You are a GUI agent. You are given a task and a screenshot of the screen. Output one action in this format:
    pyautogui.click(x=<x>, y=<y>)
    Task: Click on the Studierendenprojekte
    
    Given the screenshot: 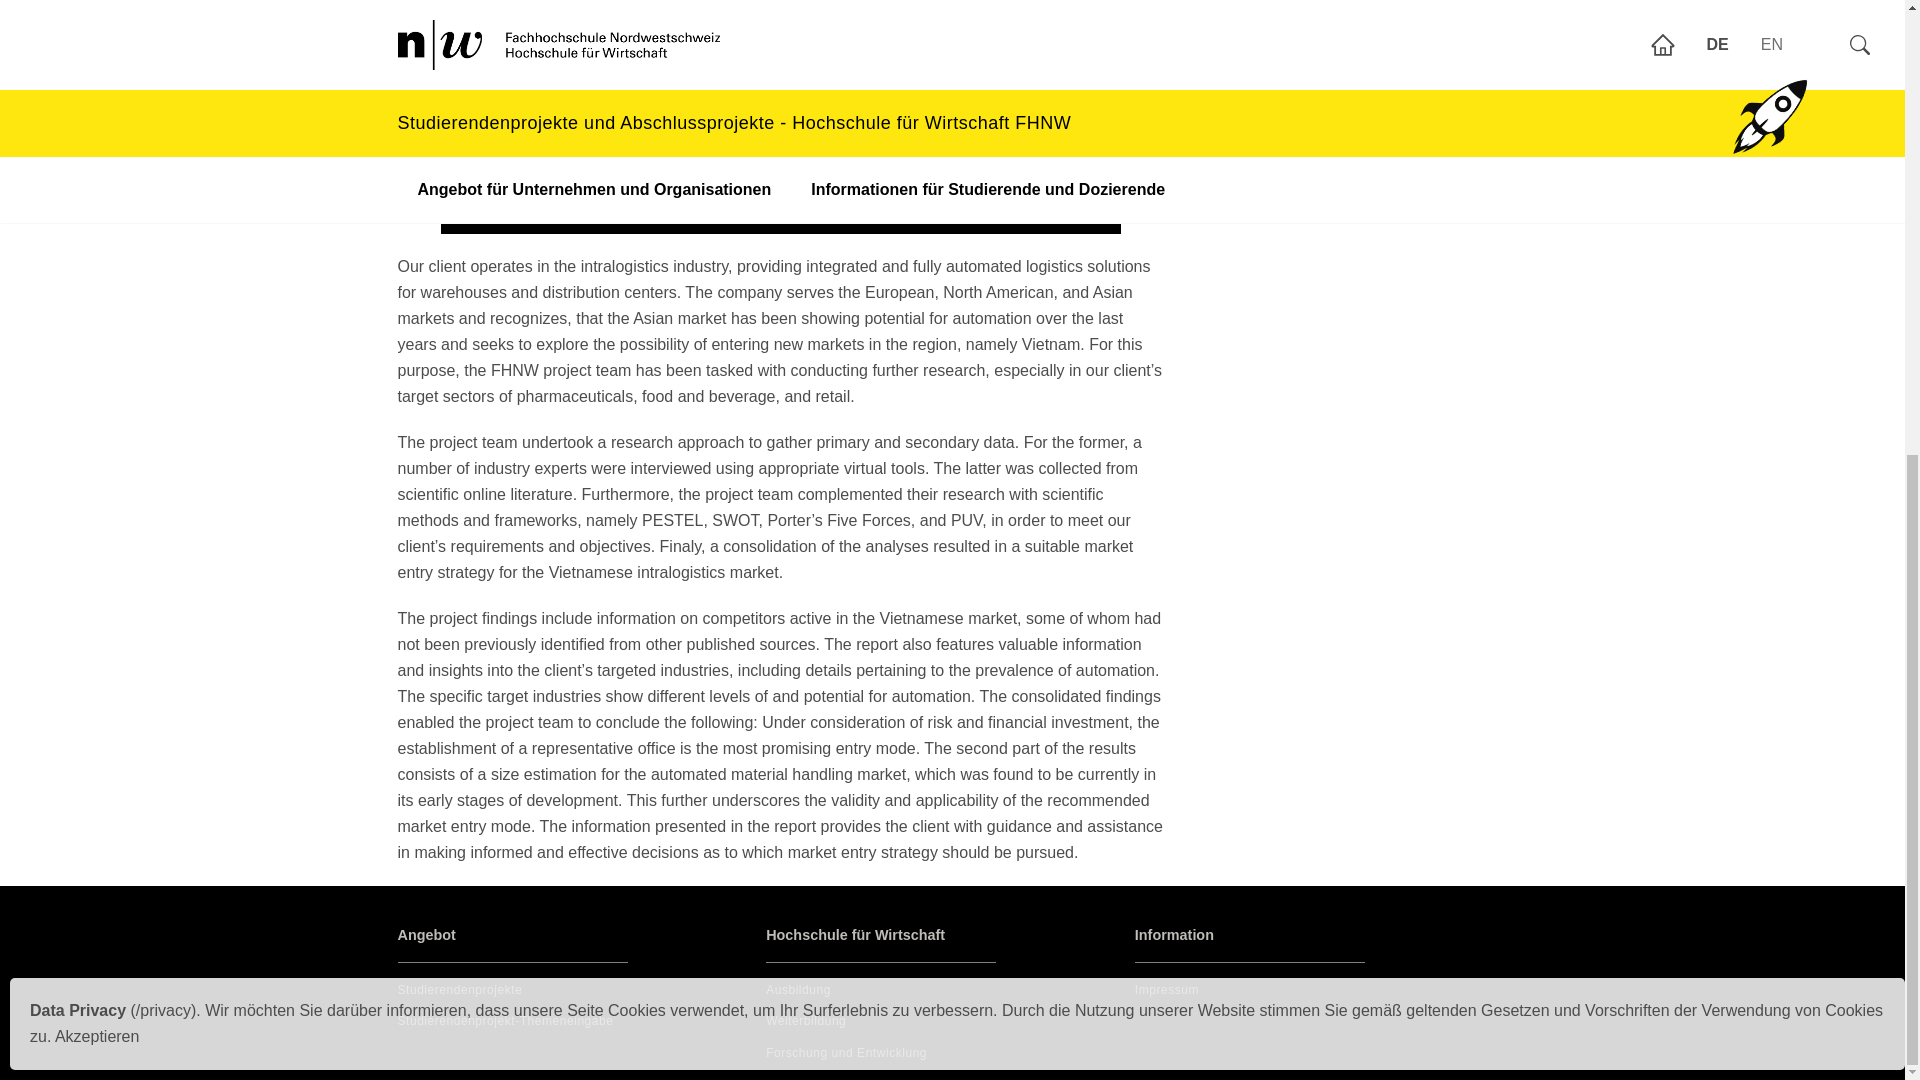 What is the action you would take?
    pyautogui.click(x=460, y=989)
    